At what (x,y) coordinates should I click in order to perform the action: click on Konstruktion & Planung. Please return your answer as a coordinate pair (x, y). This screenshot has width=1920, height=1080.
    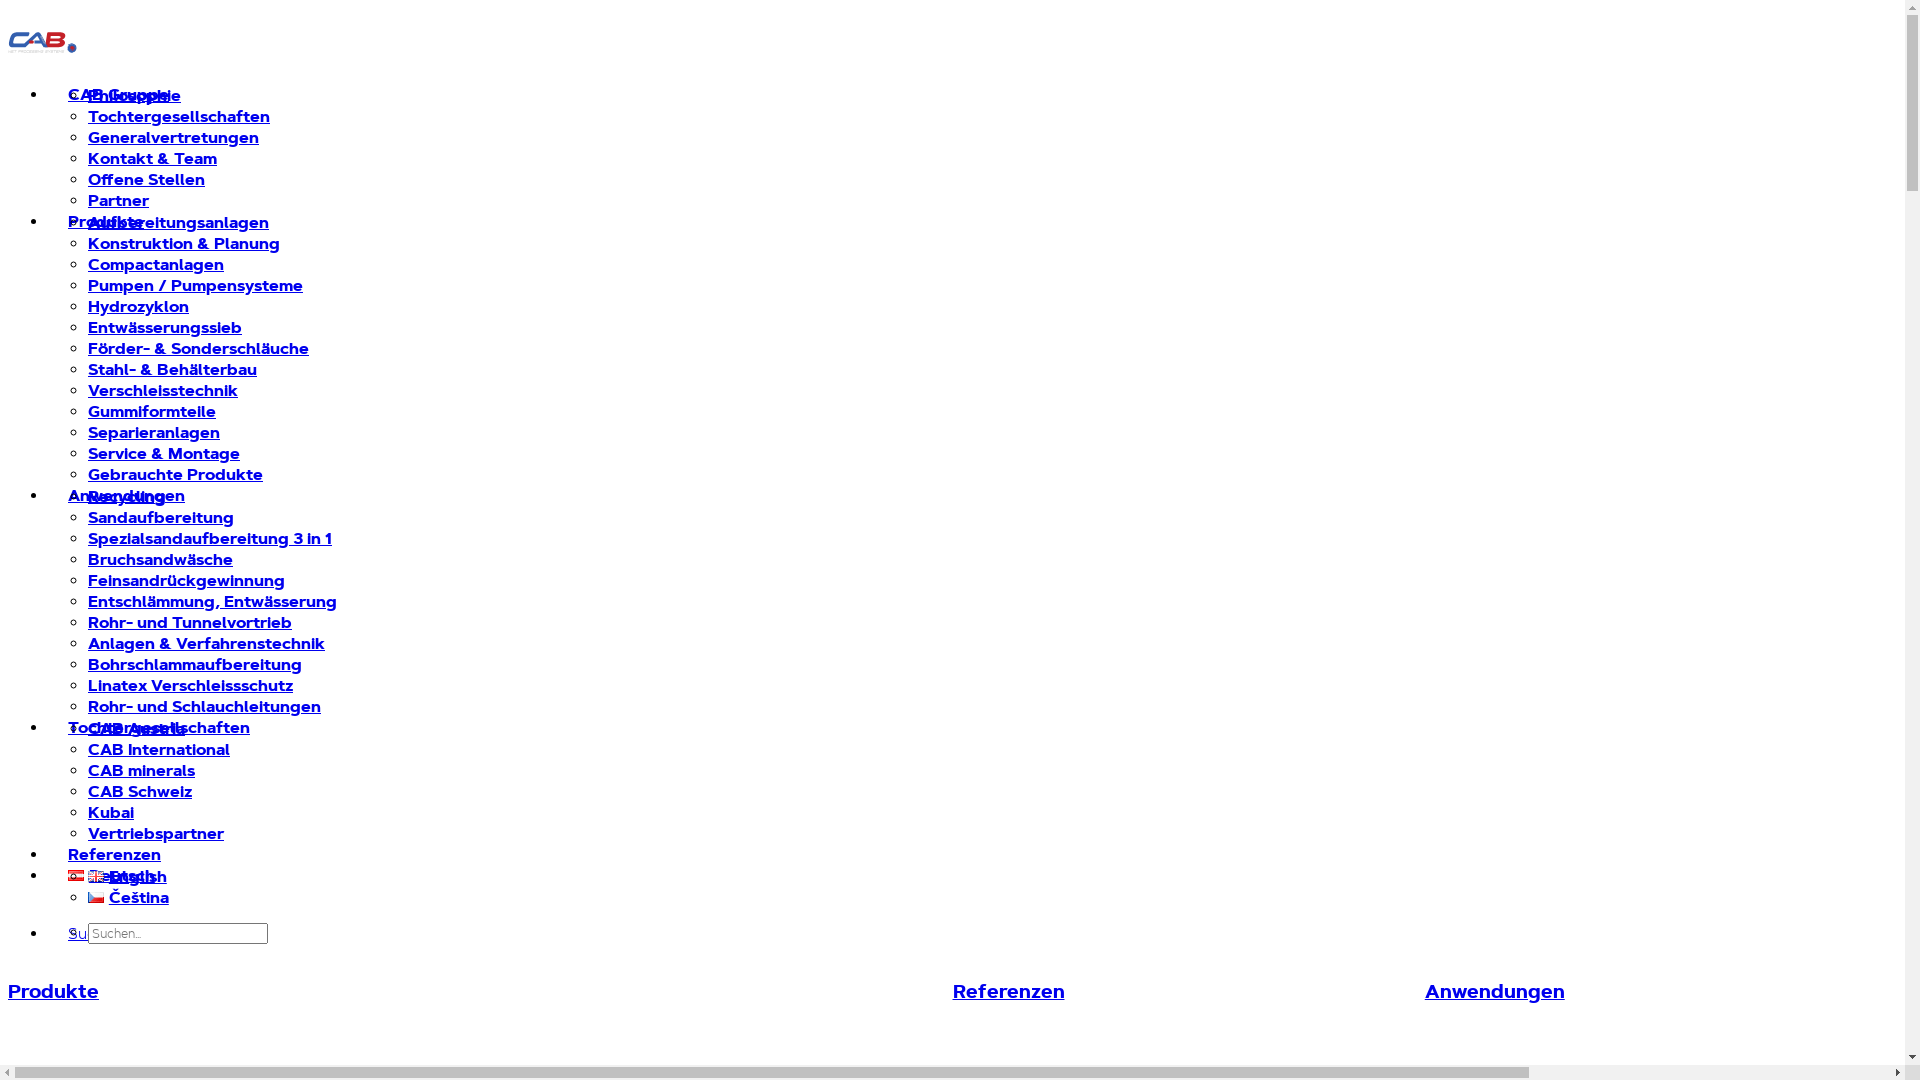
    Looking at the image, I should click on (184, 244).